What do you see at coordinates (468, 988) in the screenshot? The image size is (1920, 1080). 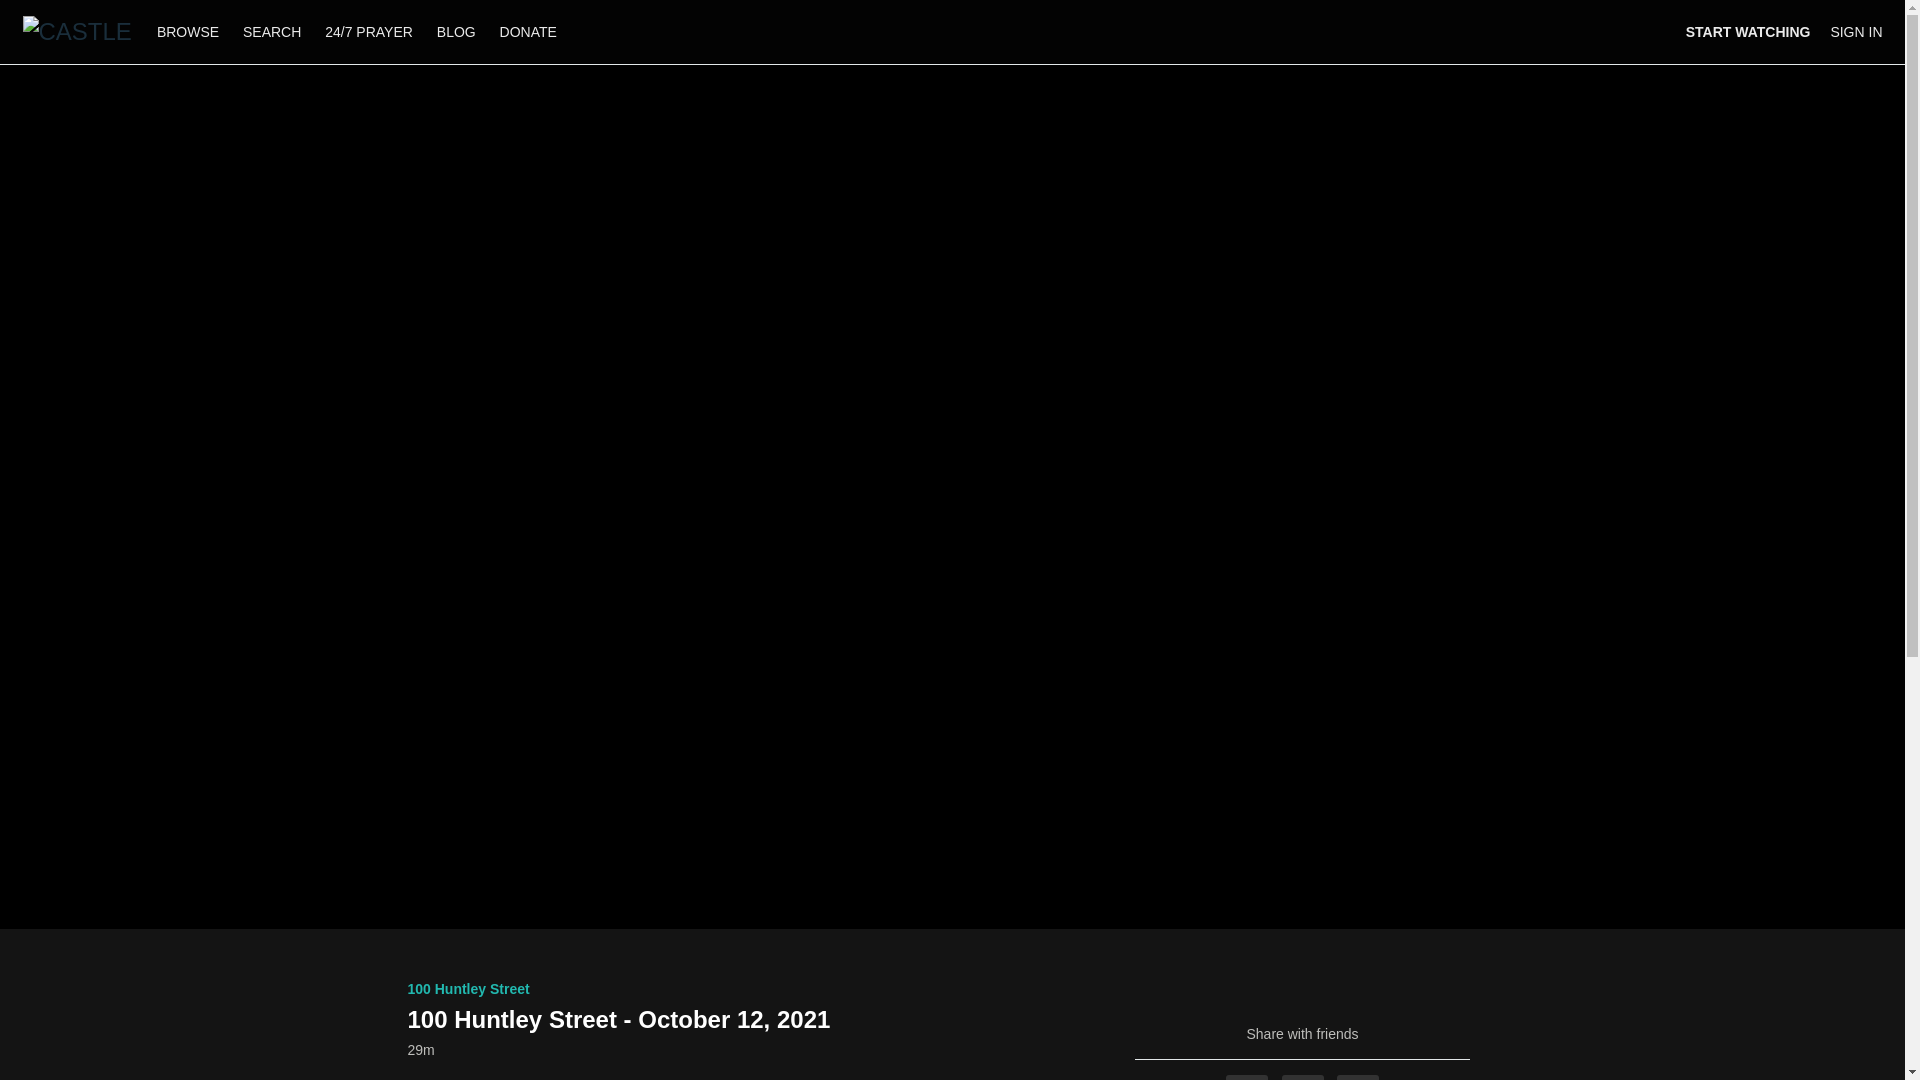 I see `100 Huntley Street` at bounding box center [468, 988].